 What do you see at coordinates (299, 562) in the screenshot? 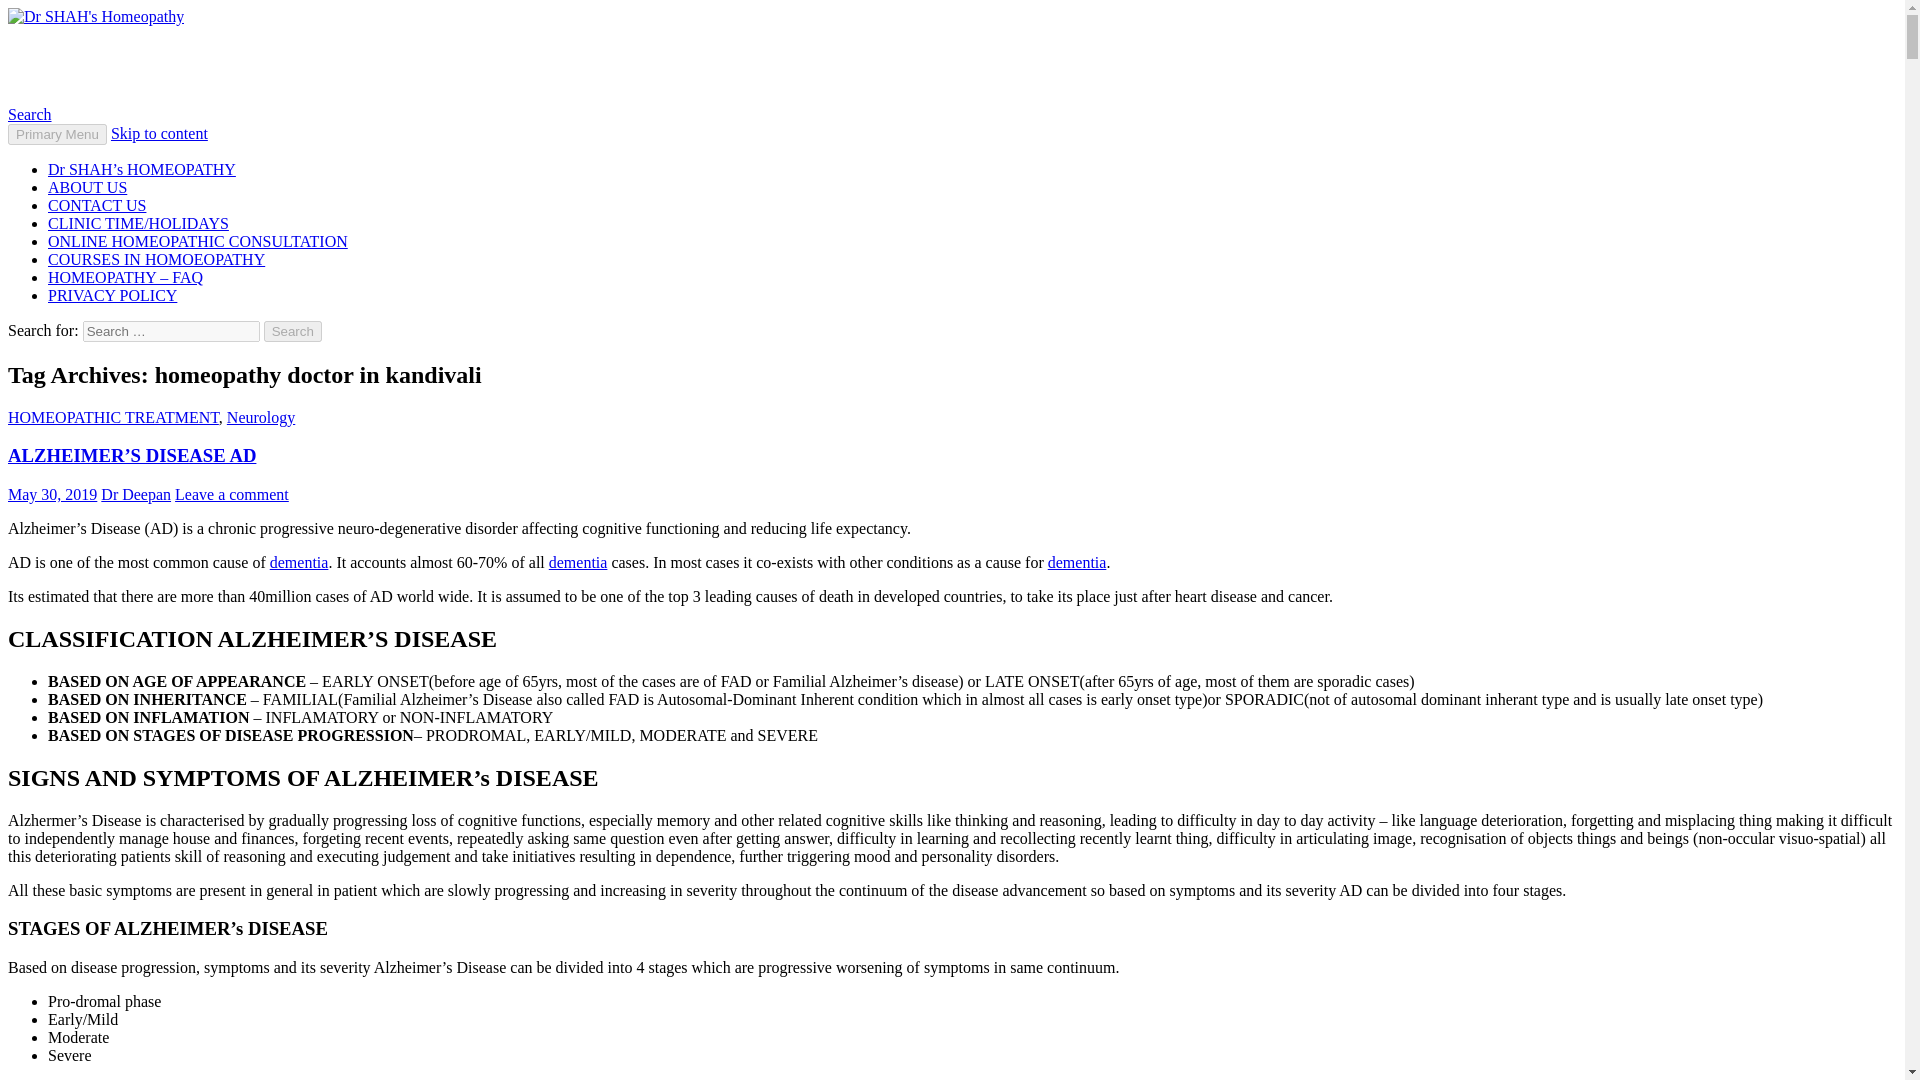
I see `dementia` at bounding box center [299, 562].